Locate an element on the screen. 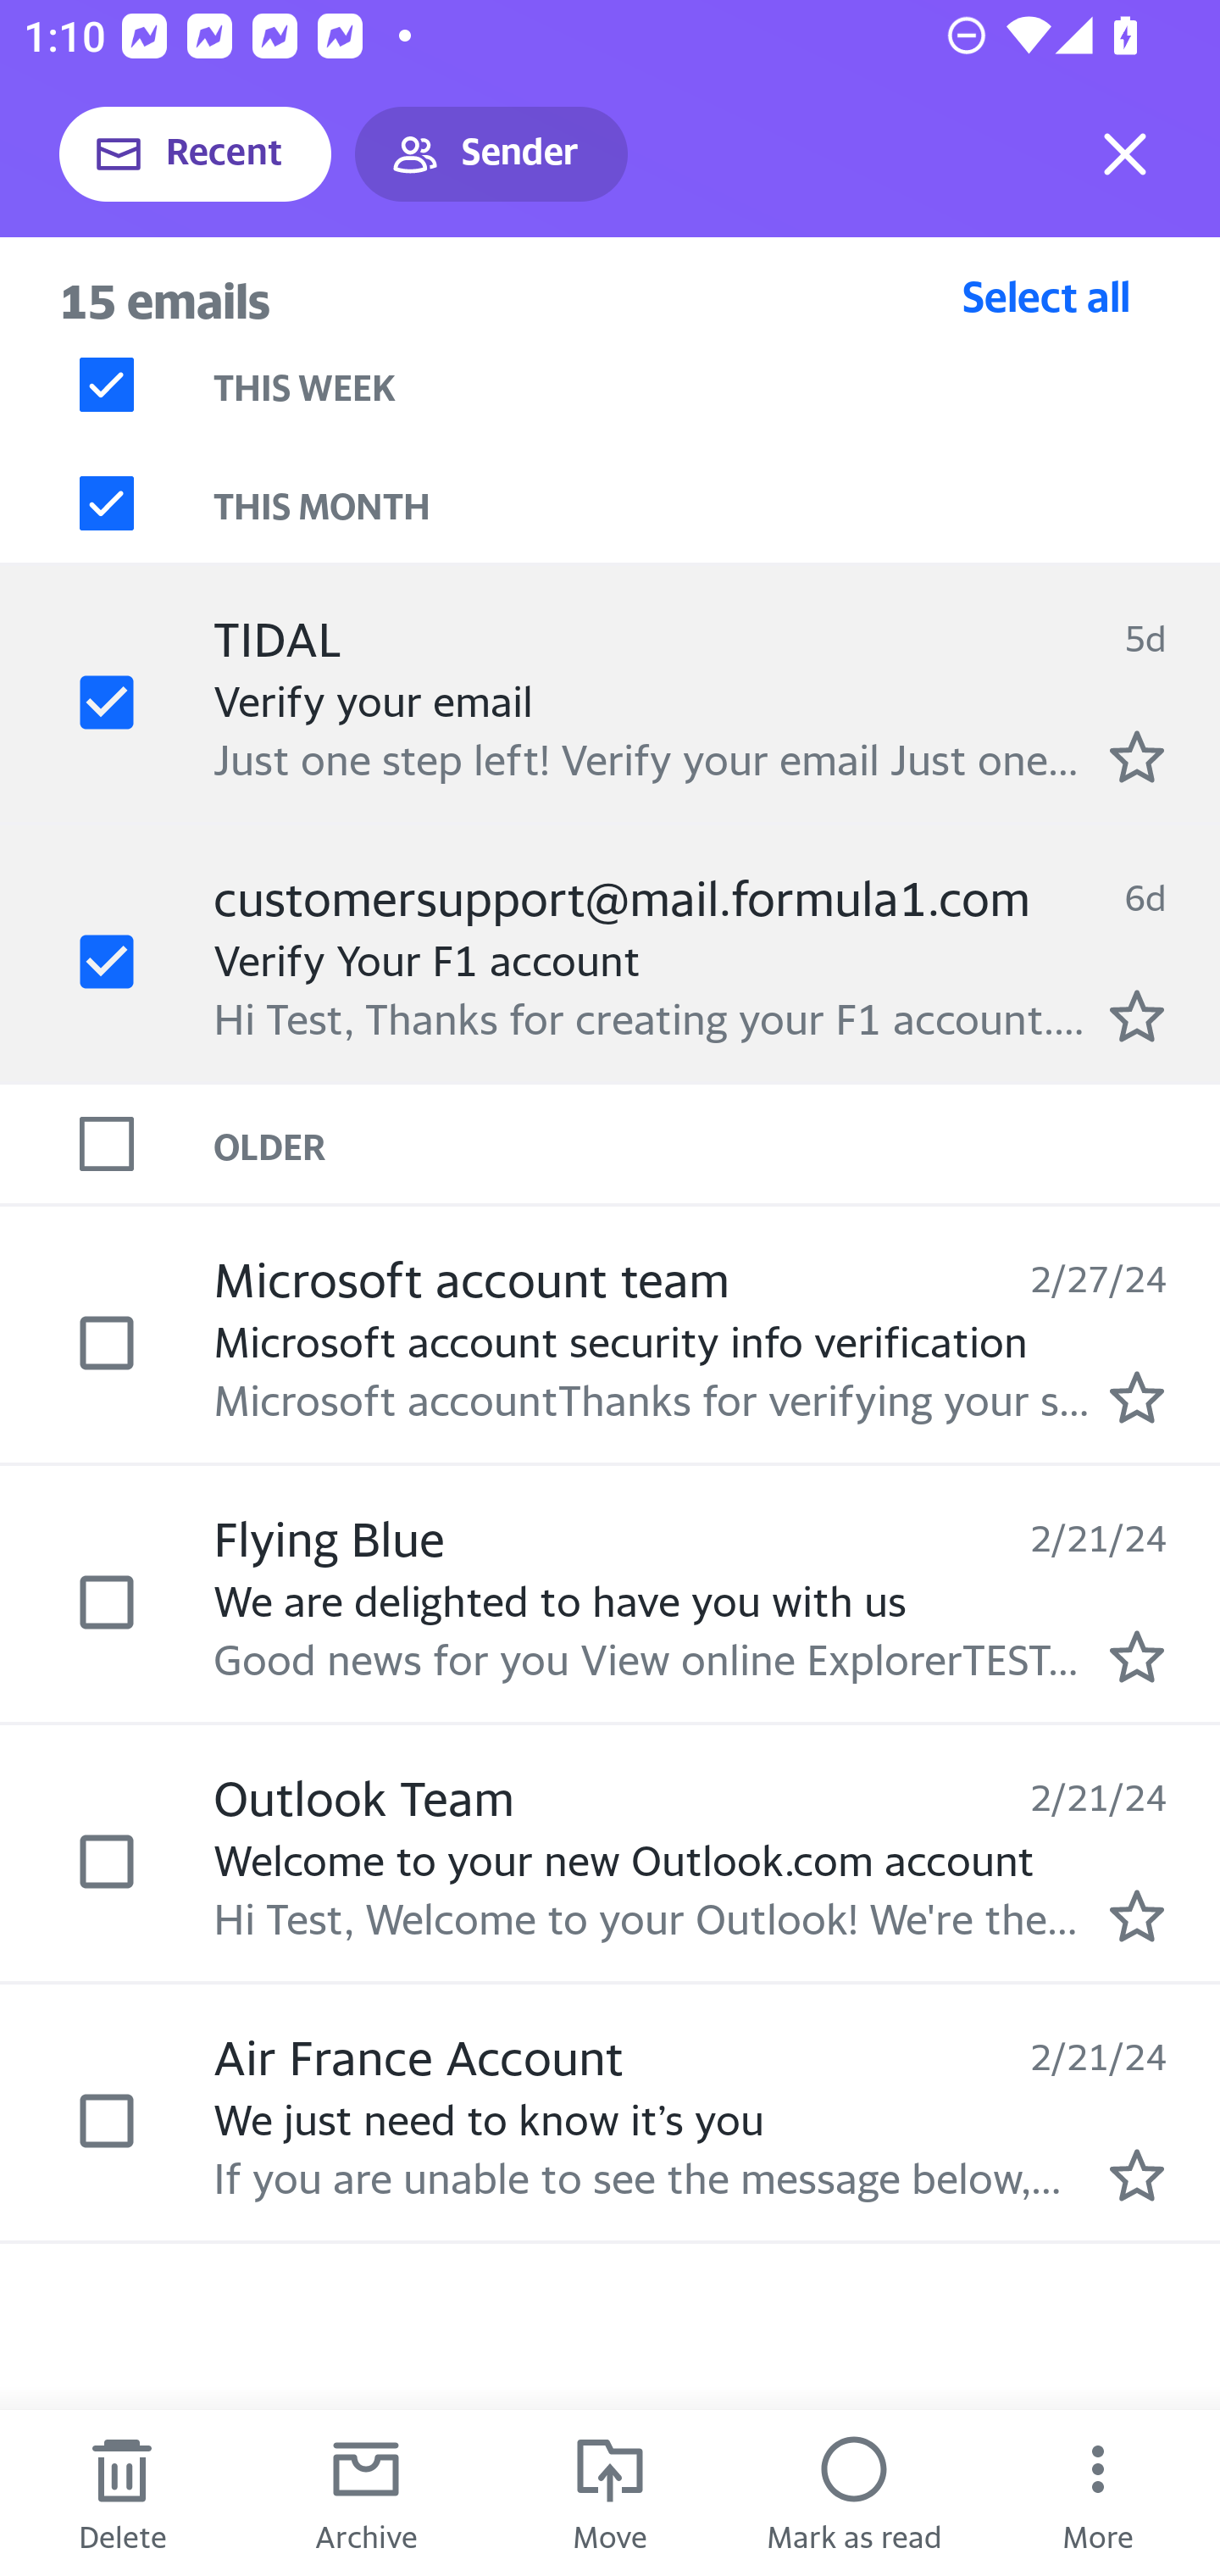  THIS MONTH is located at coordinates (717, 503).